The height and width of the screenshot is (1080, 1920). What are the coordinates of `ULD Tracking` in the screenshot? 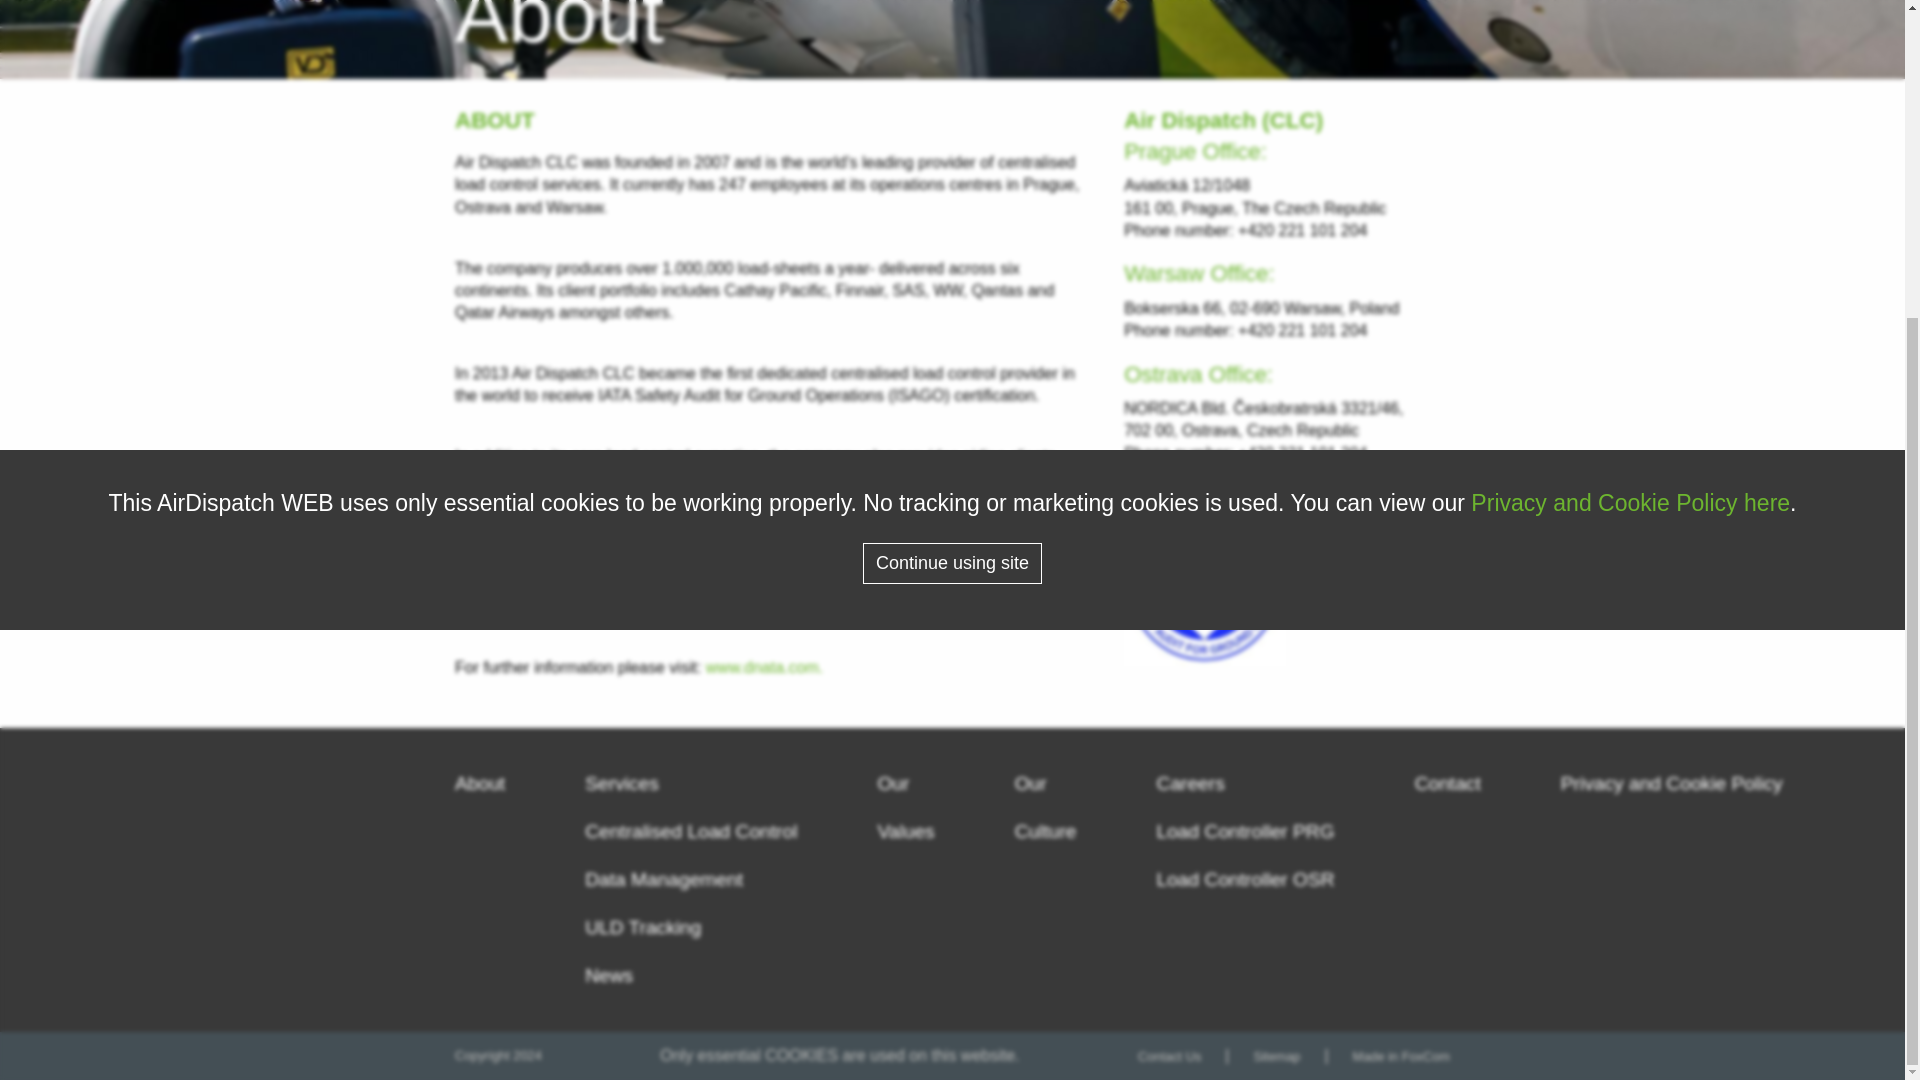 It's located at (642, 927).